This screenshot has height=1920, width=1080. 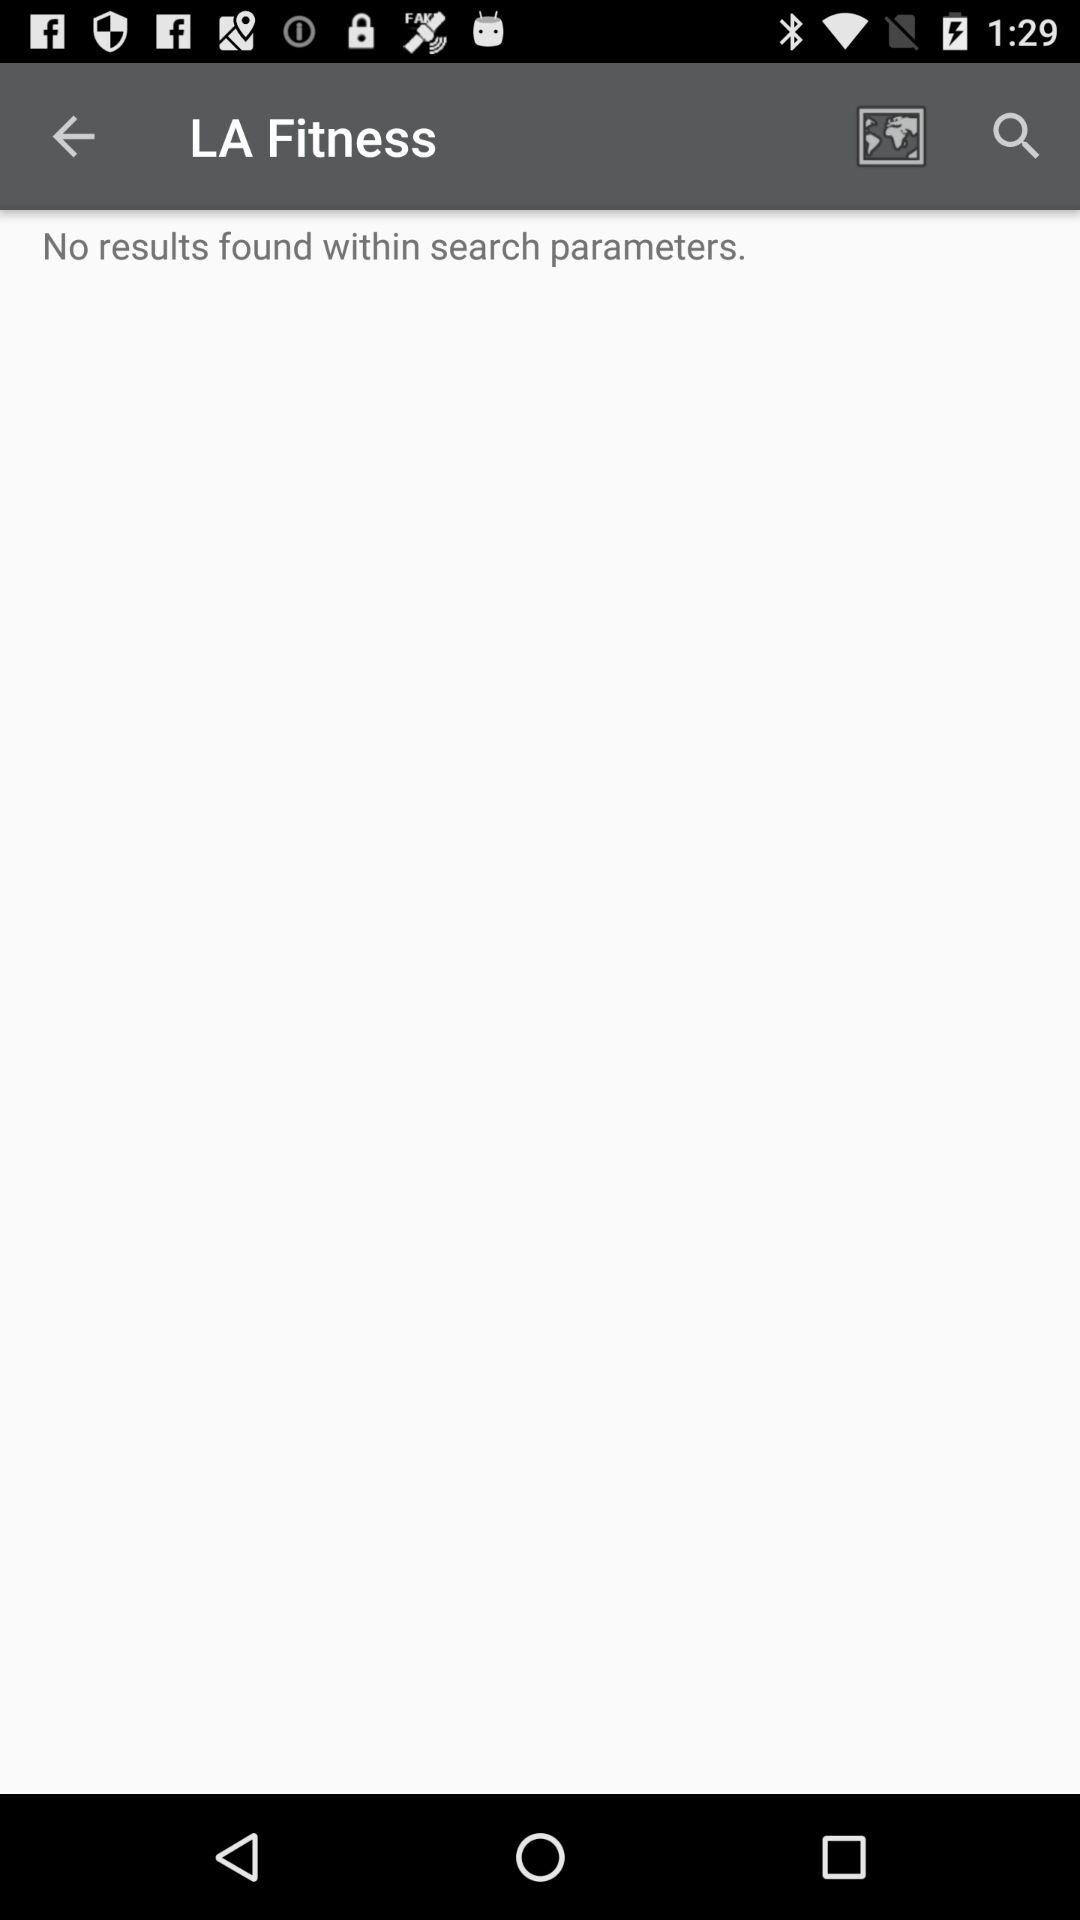 What do you see at coordinates (73, 136) in the screenshot?
I see `open the icon above no results found` at bounding box center [73, 136].